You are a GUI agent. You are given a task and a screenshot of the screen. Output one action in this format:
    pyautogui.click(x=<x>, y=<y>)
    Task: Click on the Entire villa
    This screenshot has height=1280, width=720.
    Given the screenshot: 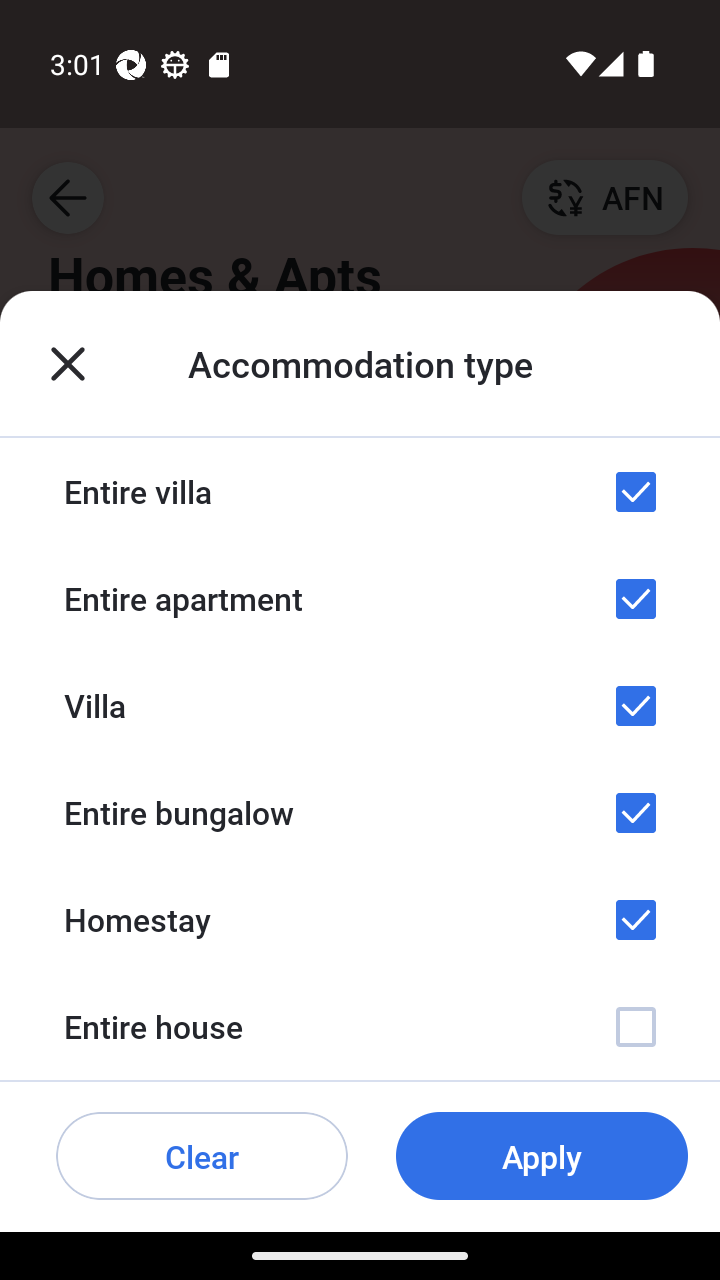 What is the action you would take?
    pyautogui.click(x=360, y=492)
    